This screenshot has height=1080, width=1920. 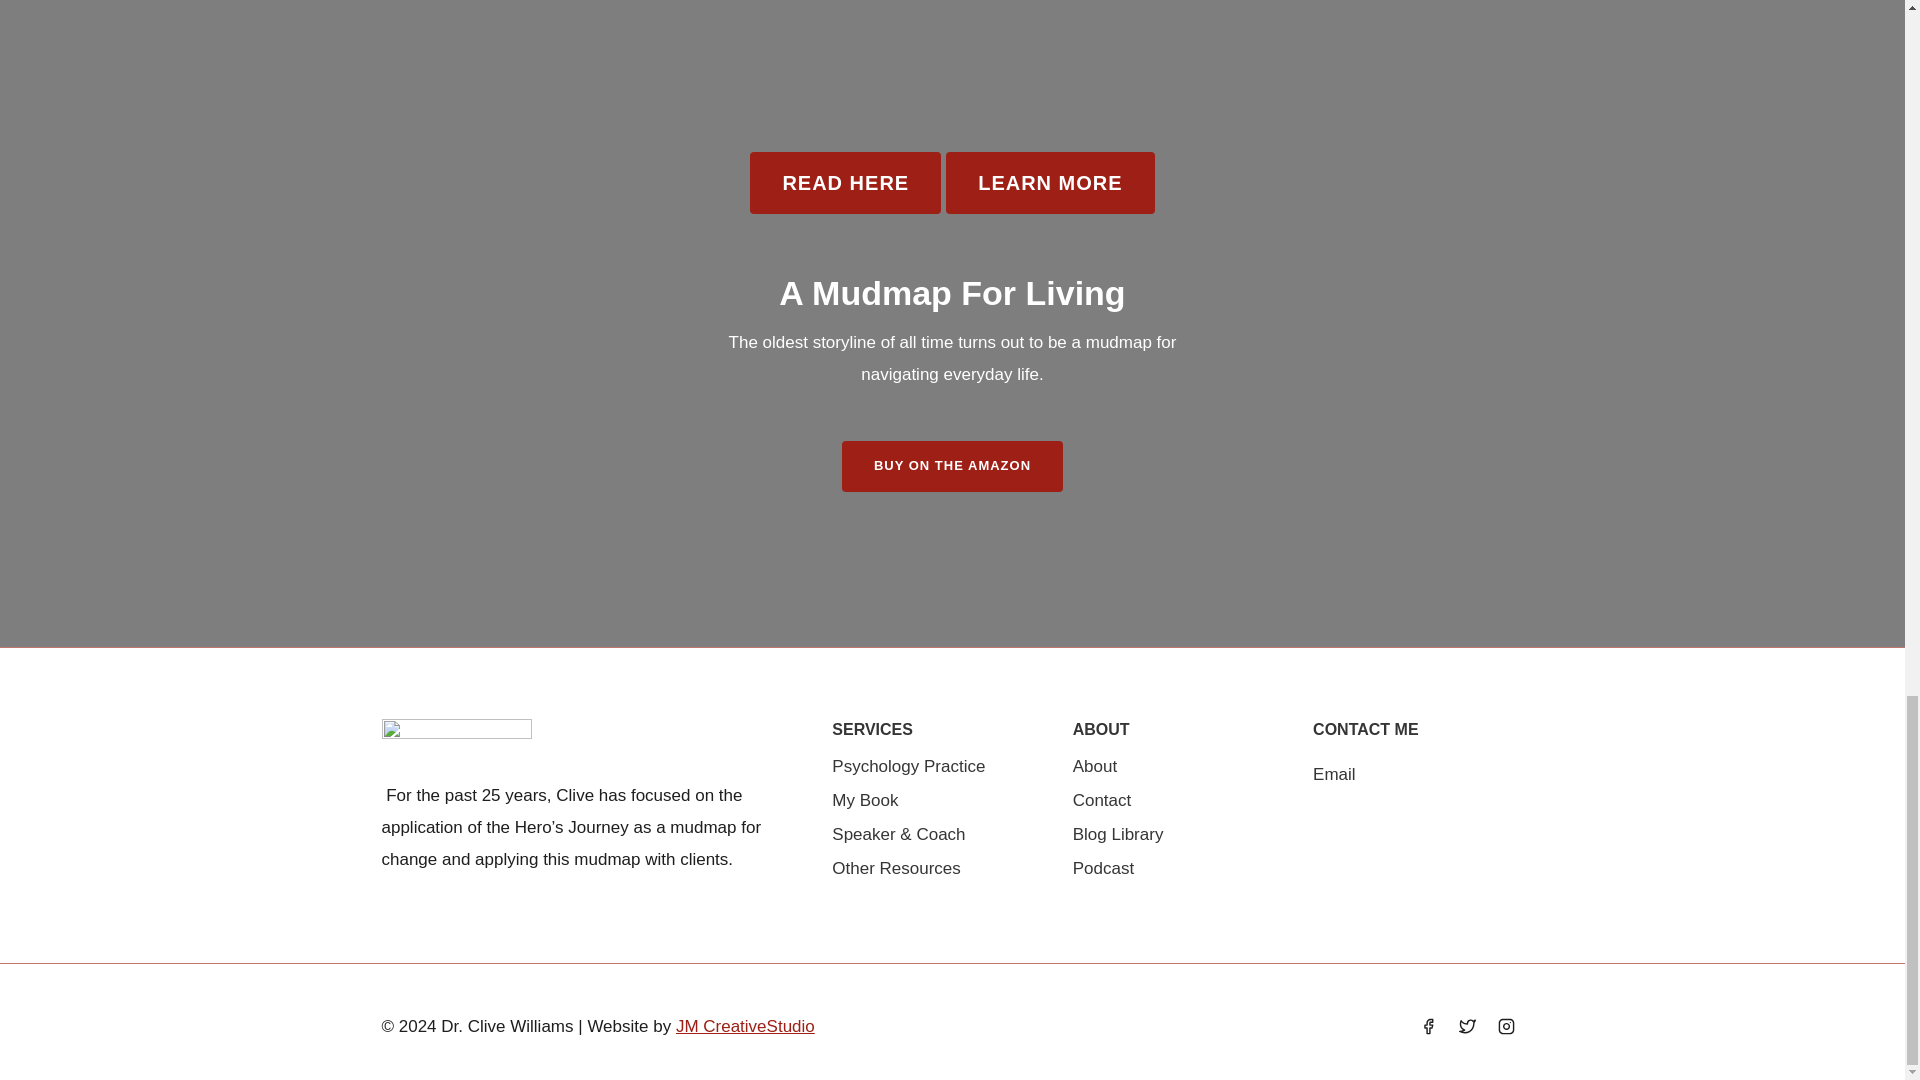 I want to click on Blog Library, so click(x=1178, y=834).